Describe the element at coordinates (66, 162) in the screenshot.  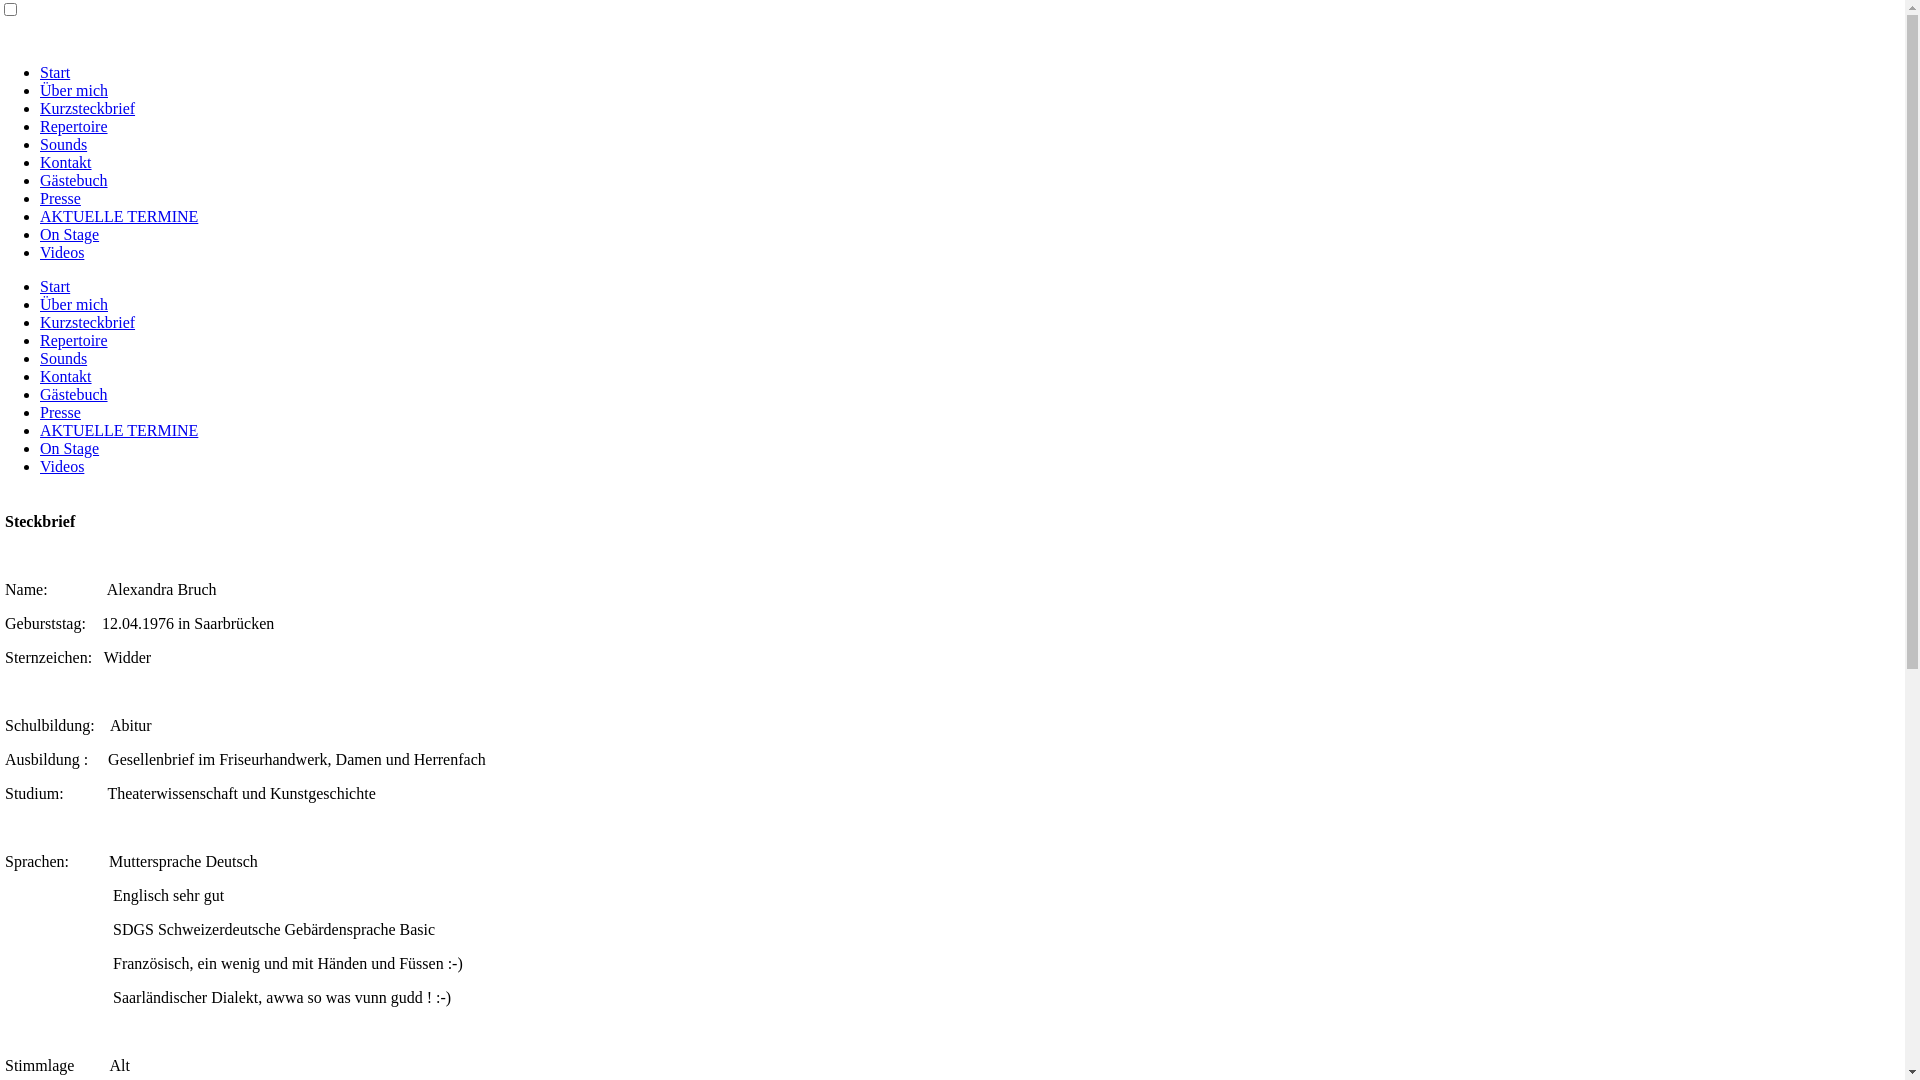
I see `Kontakt` at that location.